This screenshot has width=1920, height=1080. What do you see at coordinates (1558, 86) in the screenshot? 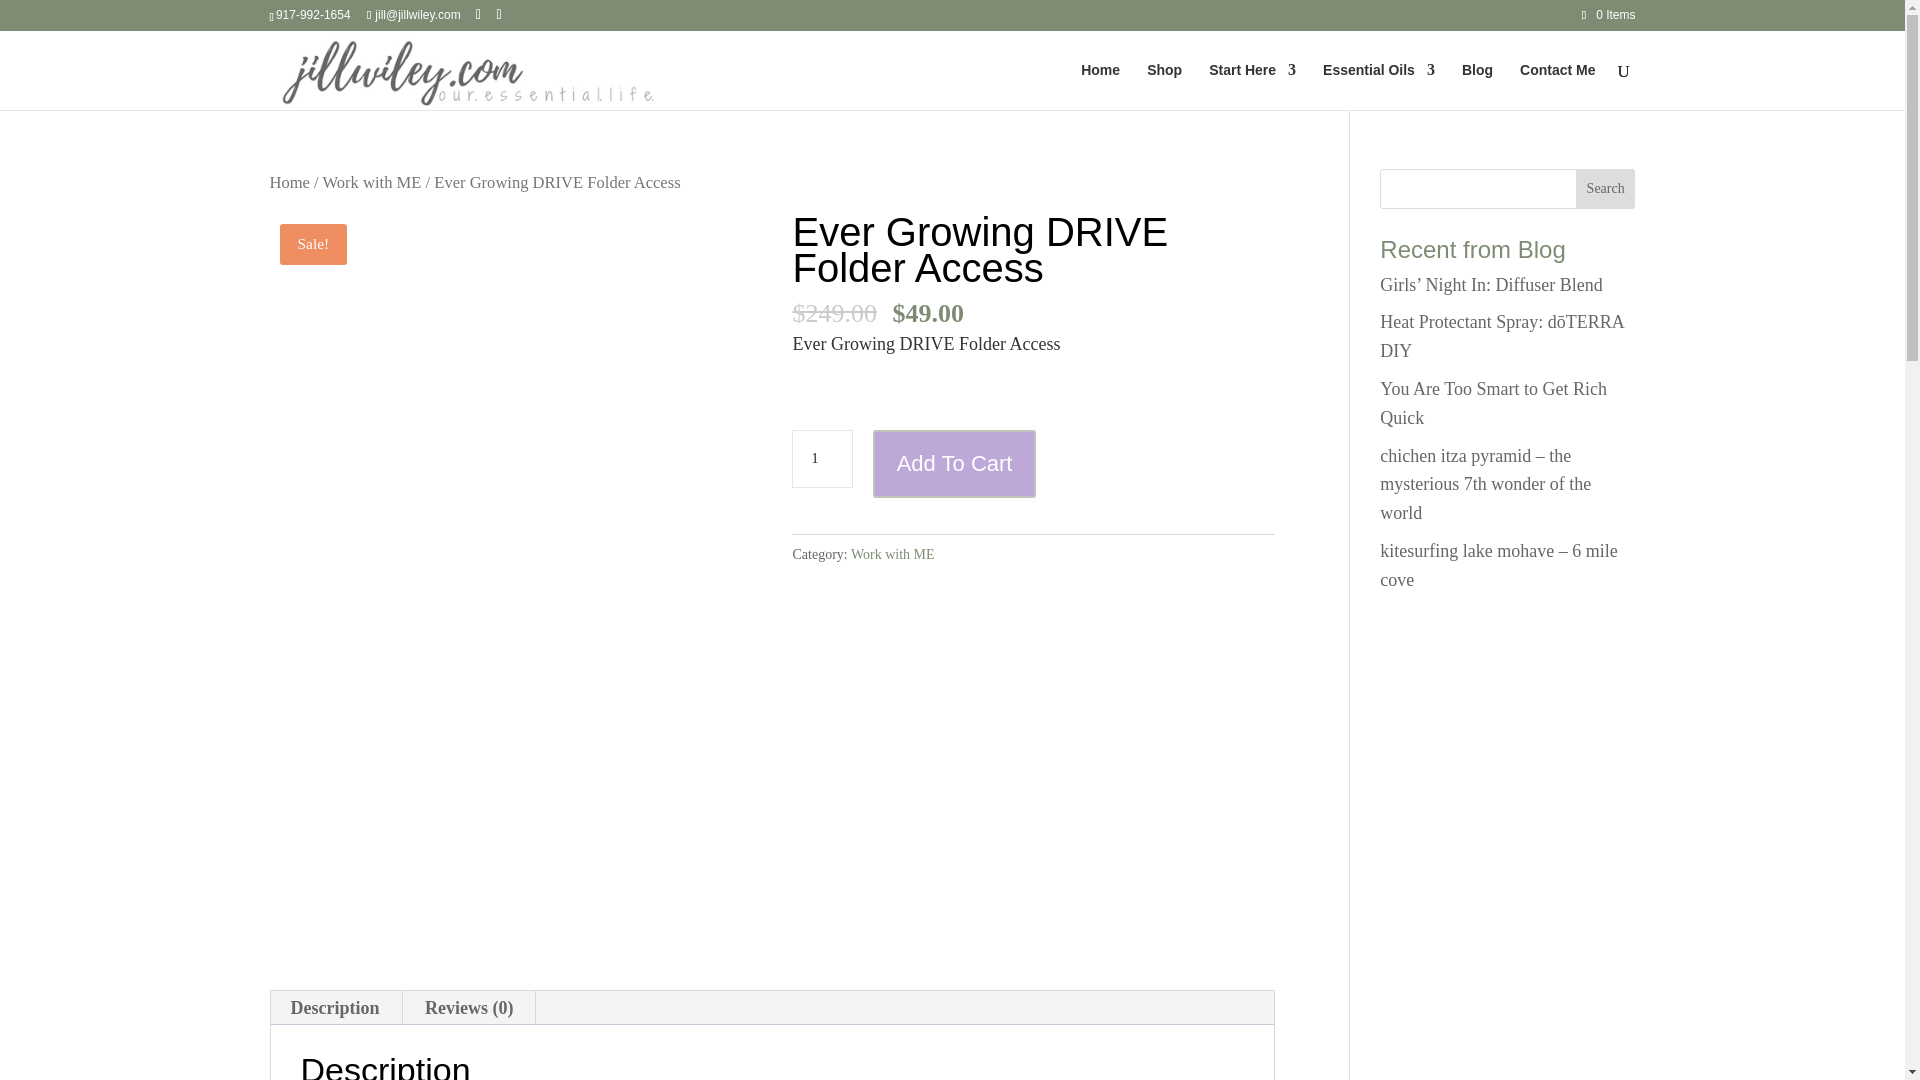
I see `Contact Me` at bounding box center [1558, 86].